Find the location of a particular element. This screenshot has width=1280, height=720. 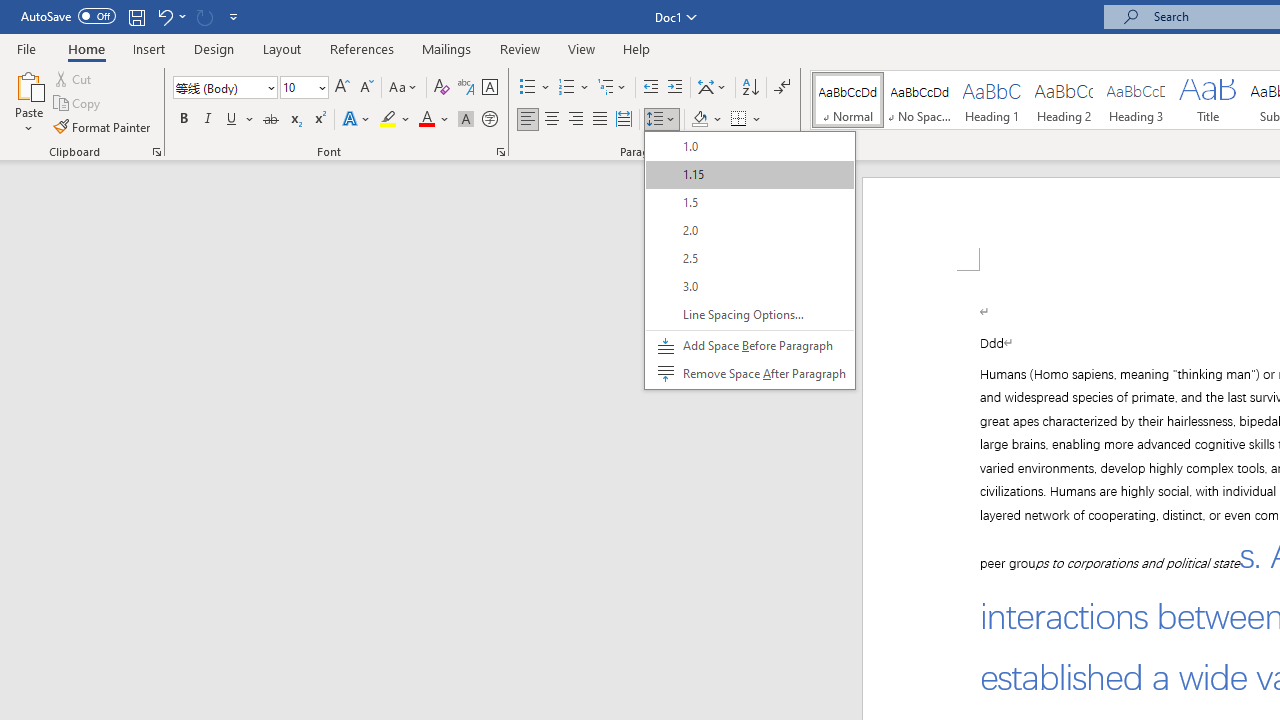

Italic is located at coordinates (208, 120).